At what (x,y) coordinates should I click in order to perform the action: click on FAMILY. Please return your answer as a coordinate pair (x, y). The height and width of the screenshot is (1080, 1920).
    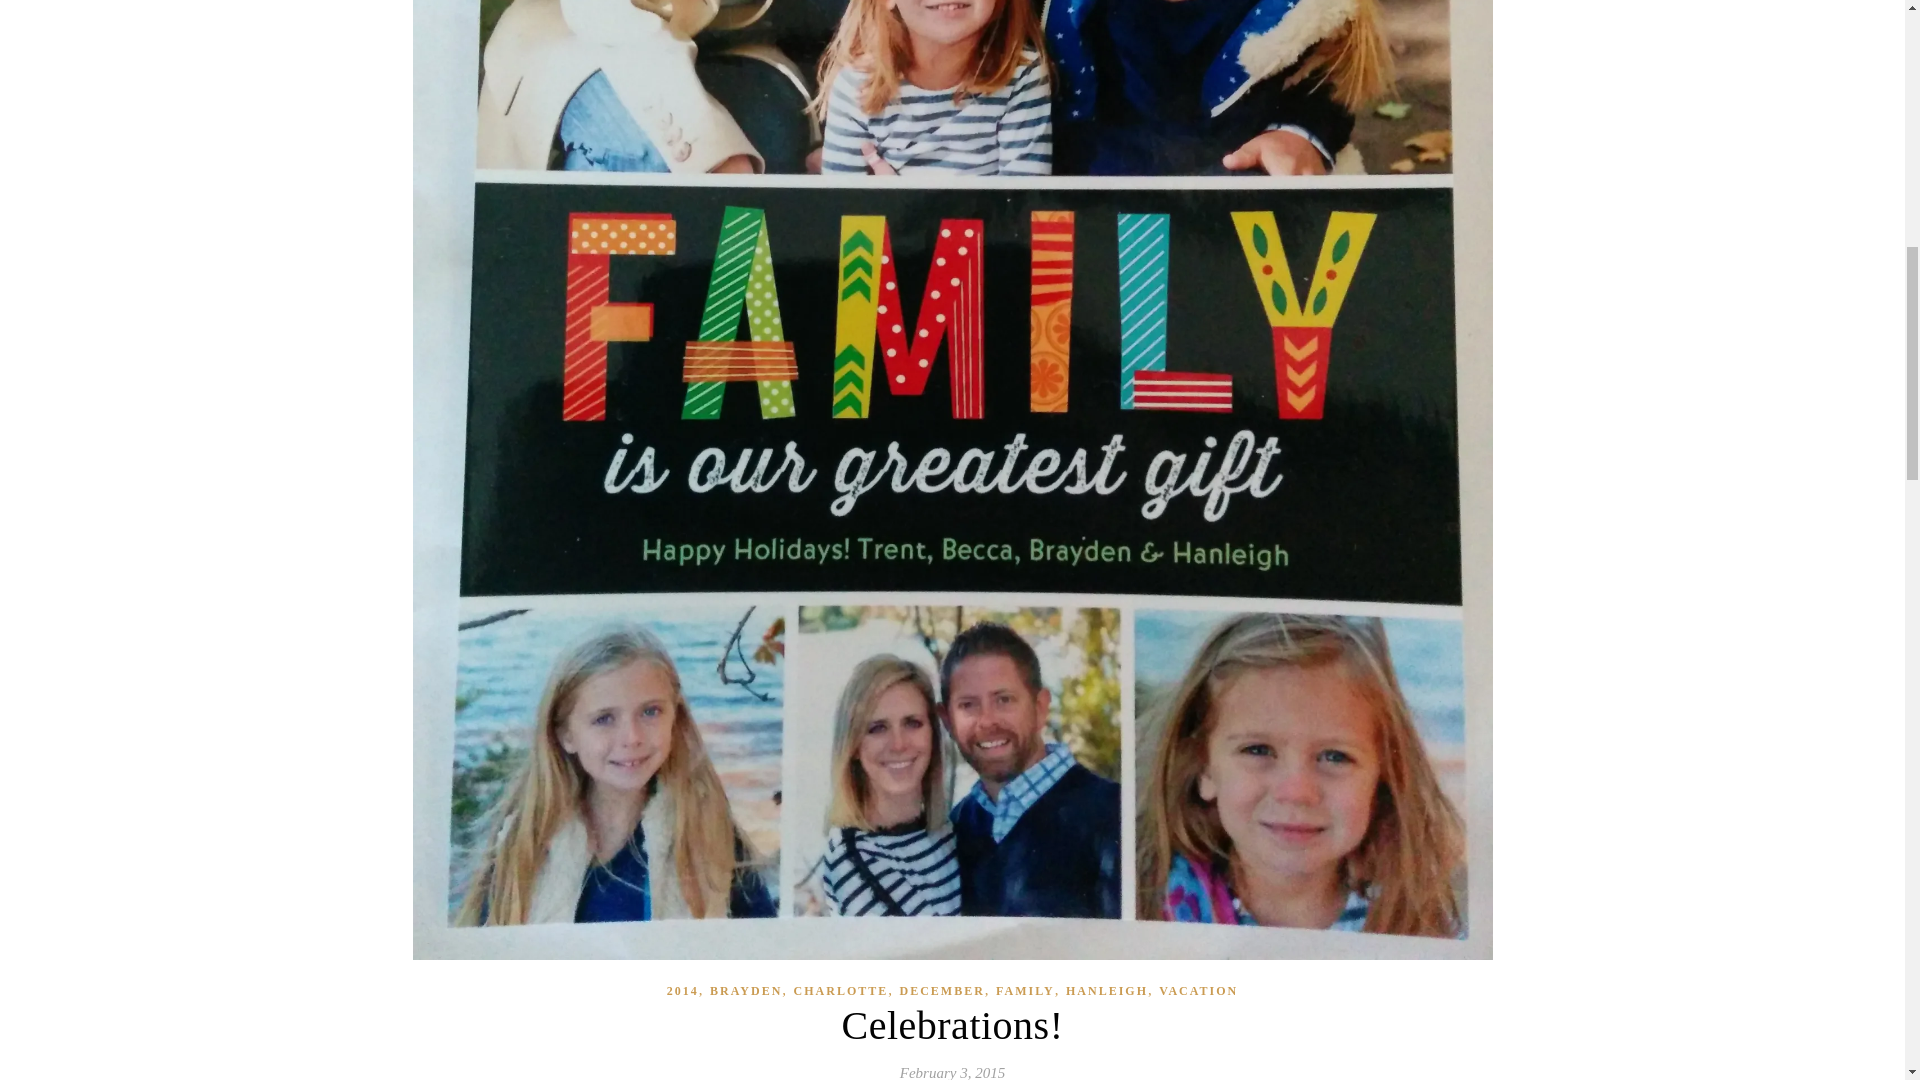
    Looking at the image, I should click on (1025, 991).